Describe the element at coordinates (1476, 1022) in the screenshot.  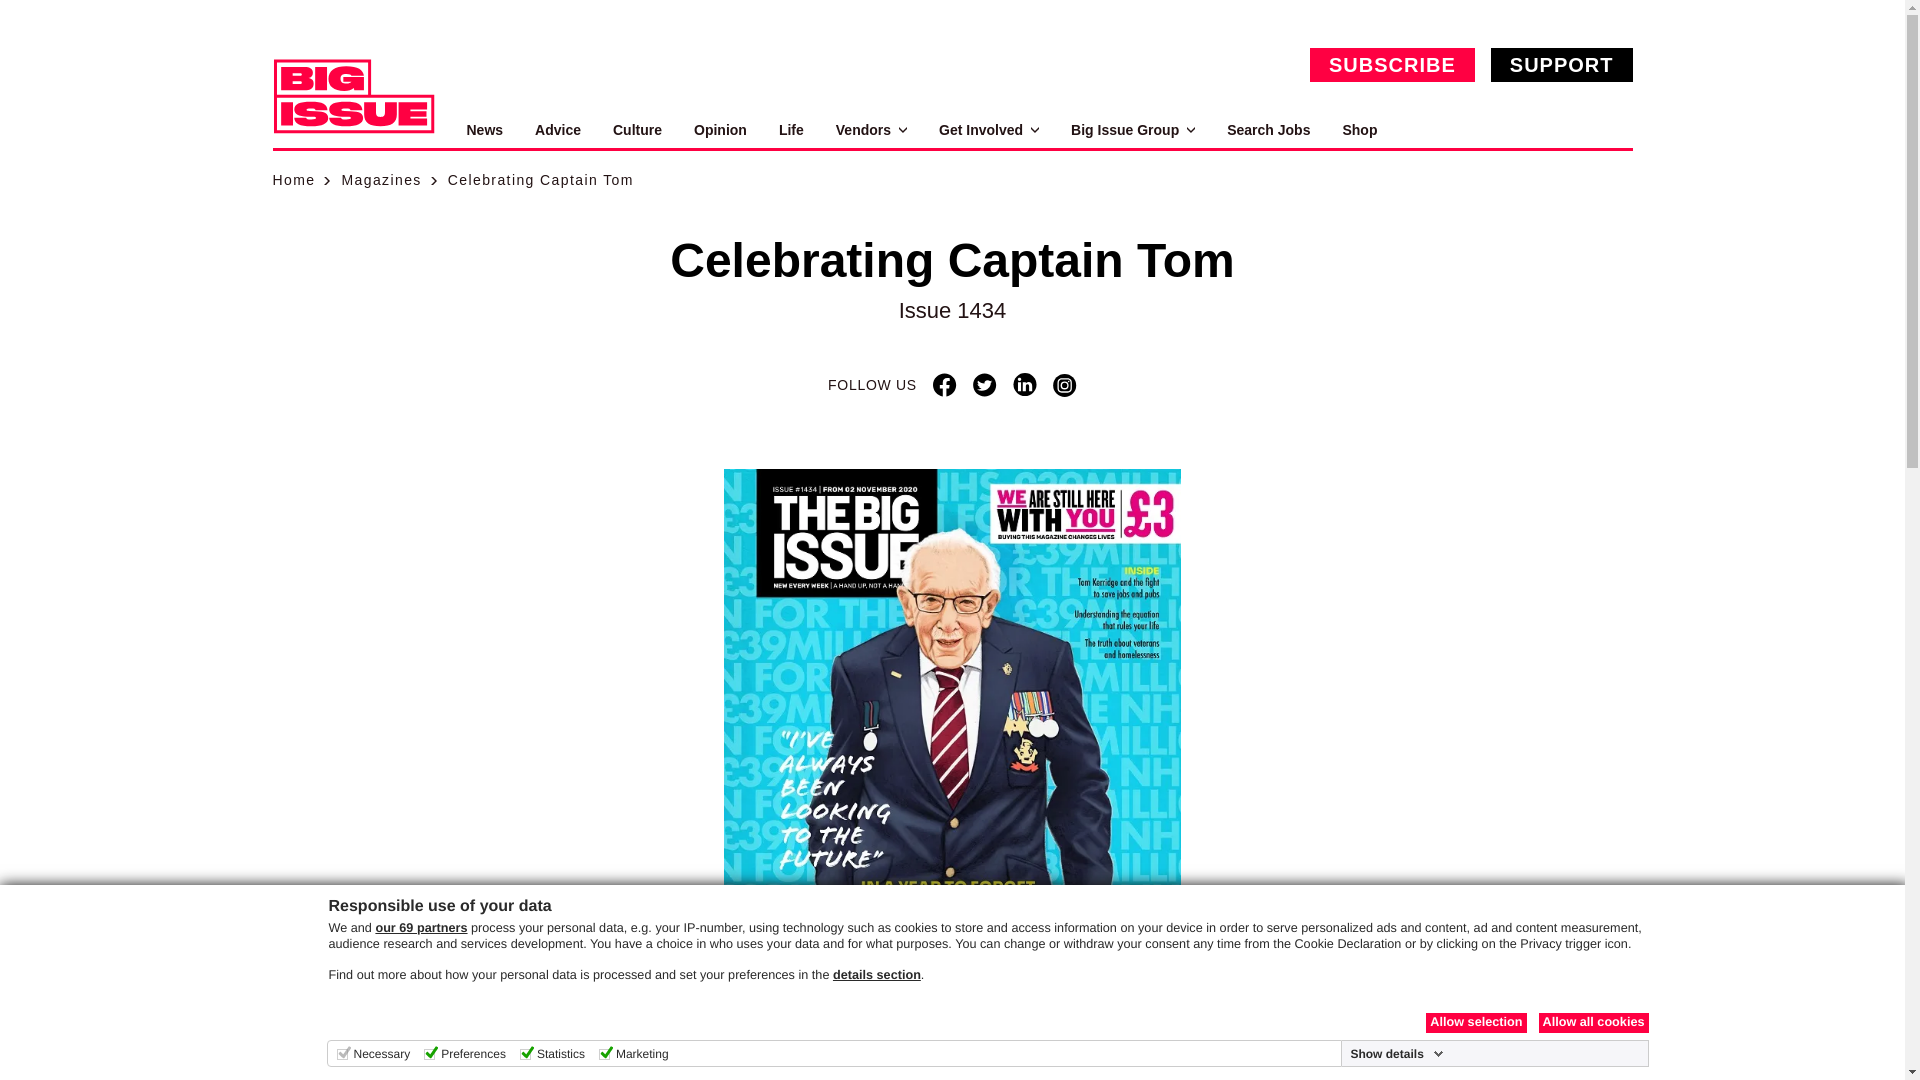
I see `Allow selection` at that location.